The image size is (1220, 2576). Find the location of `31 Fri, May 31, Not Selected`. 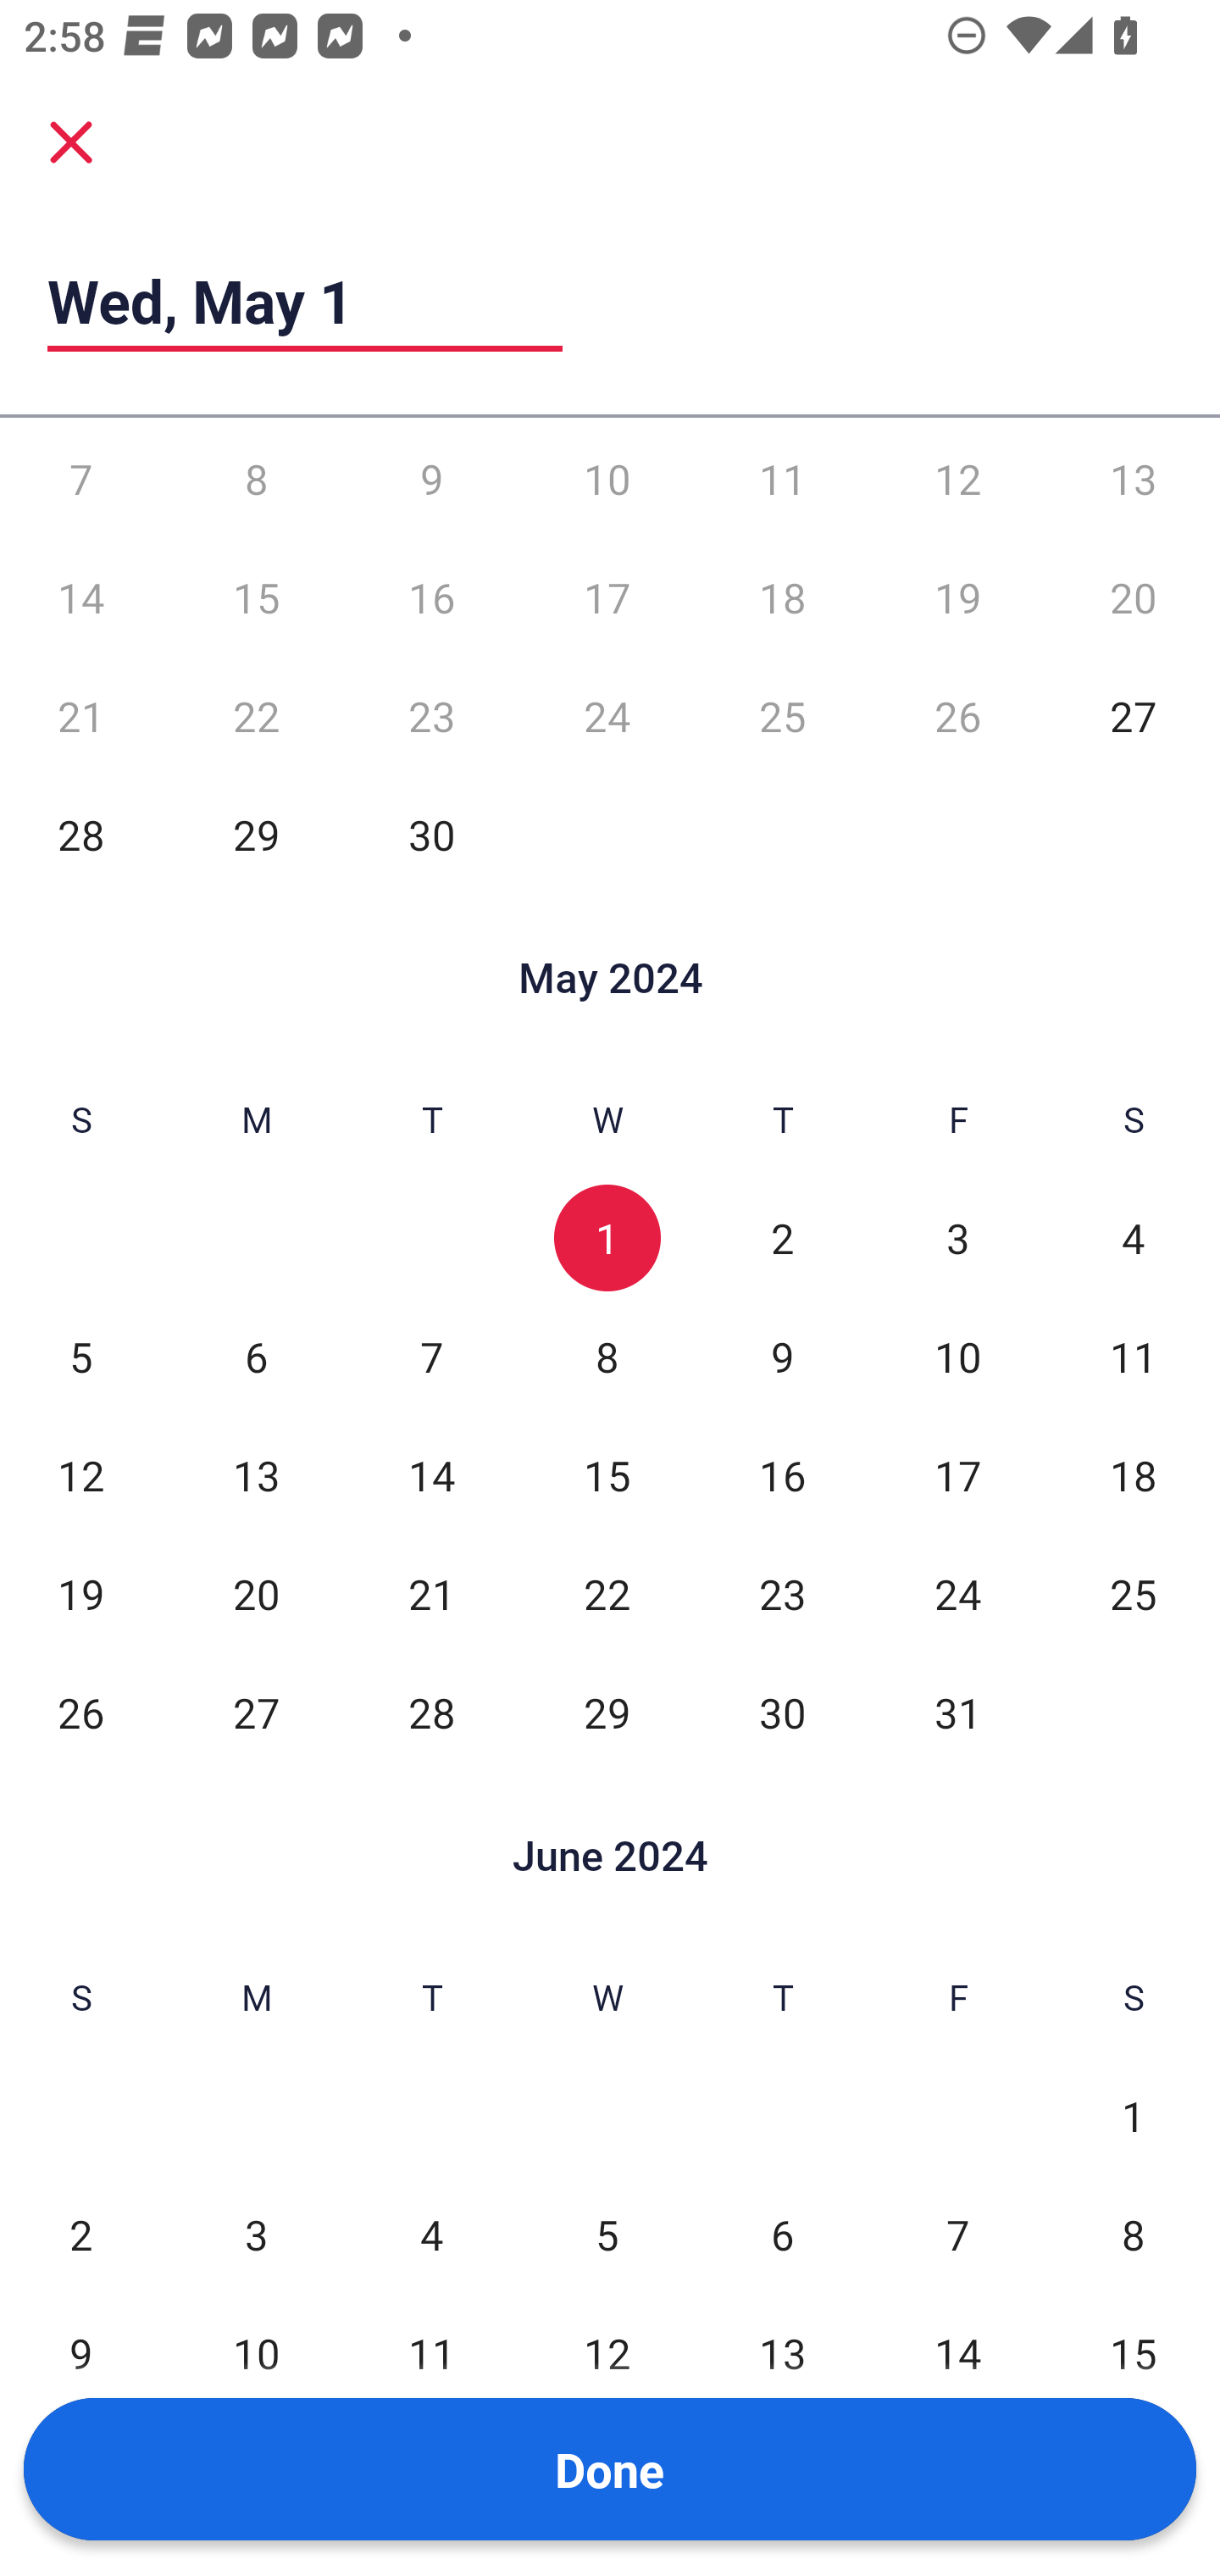

31 Fri, May 31, Not Selected is located at coordinates (957, 1713).